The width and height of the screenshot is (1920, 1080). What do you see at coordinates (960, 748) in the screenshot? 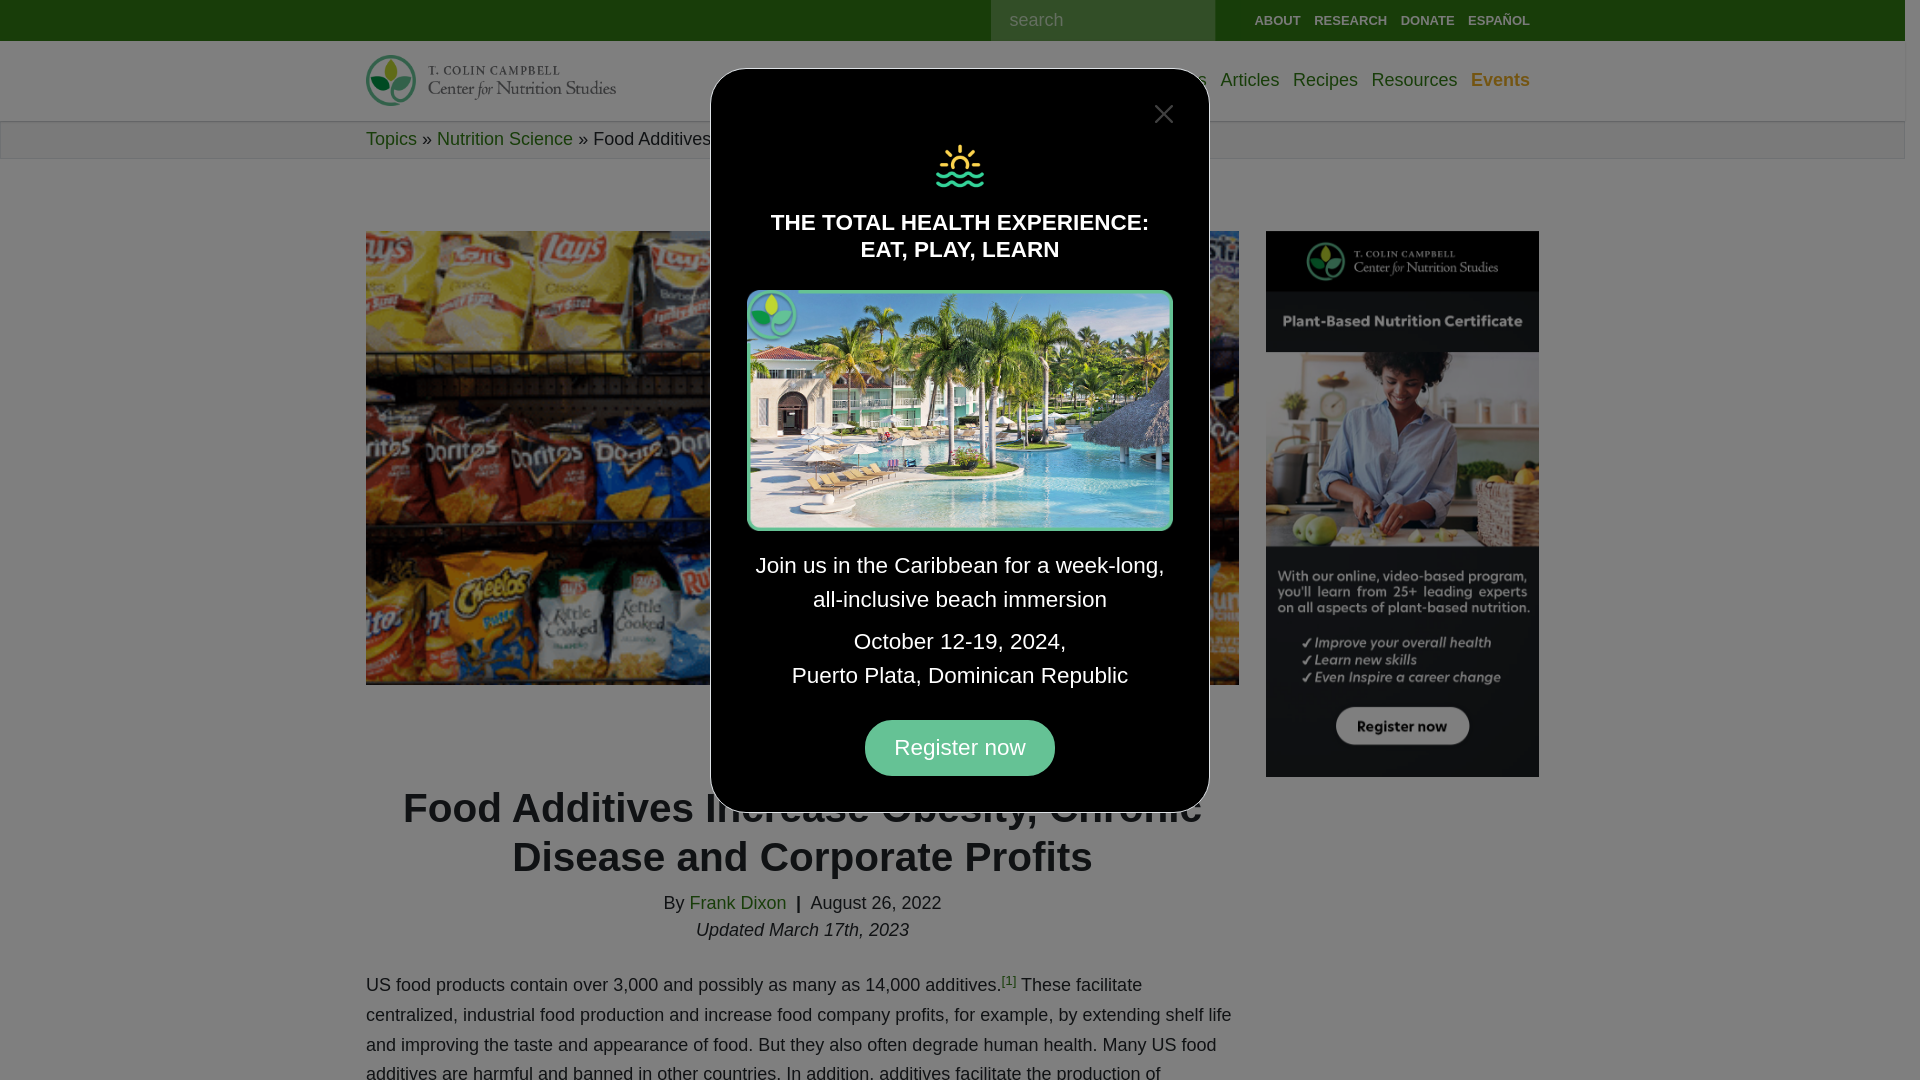
I see `Register now` at bounding box center [960, 748].